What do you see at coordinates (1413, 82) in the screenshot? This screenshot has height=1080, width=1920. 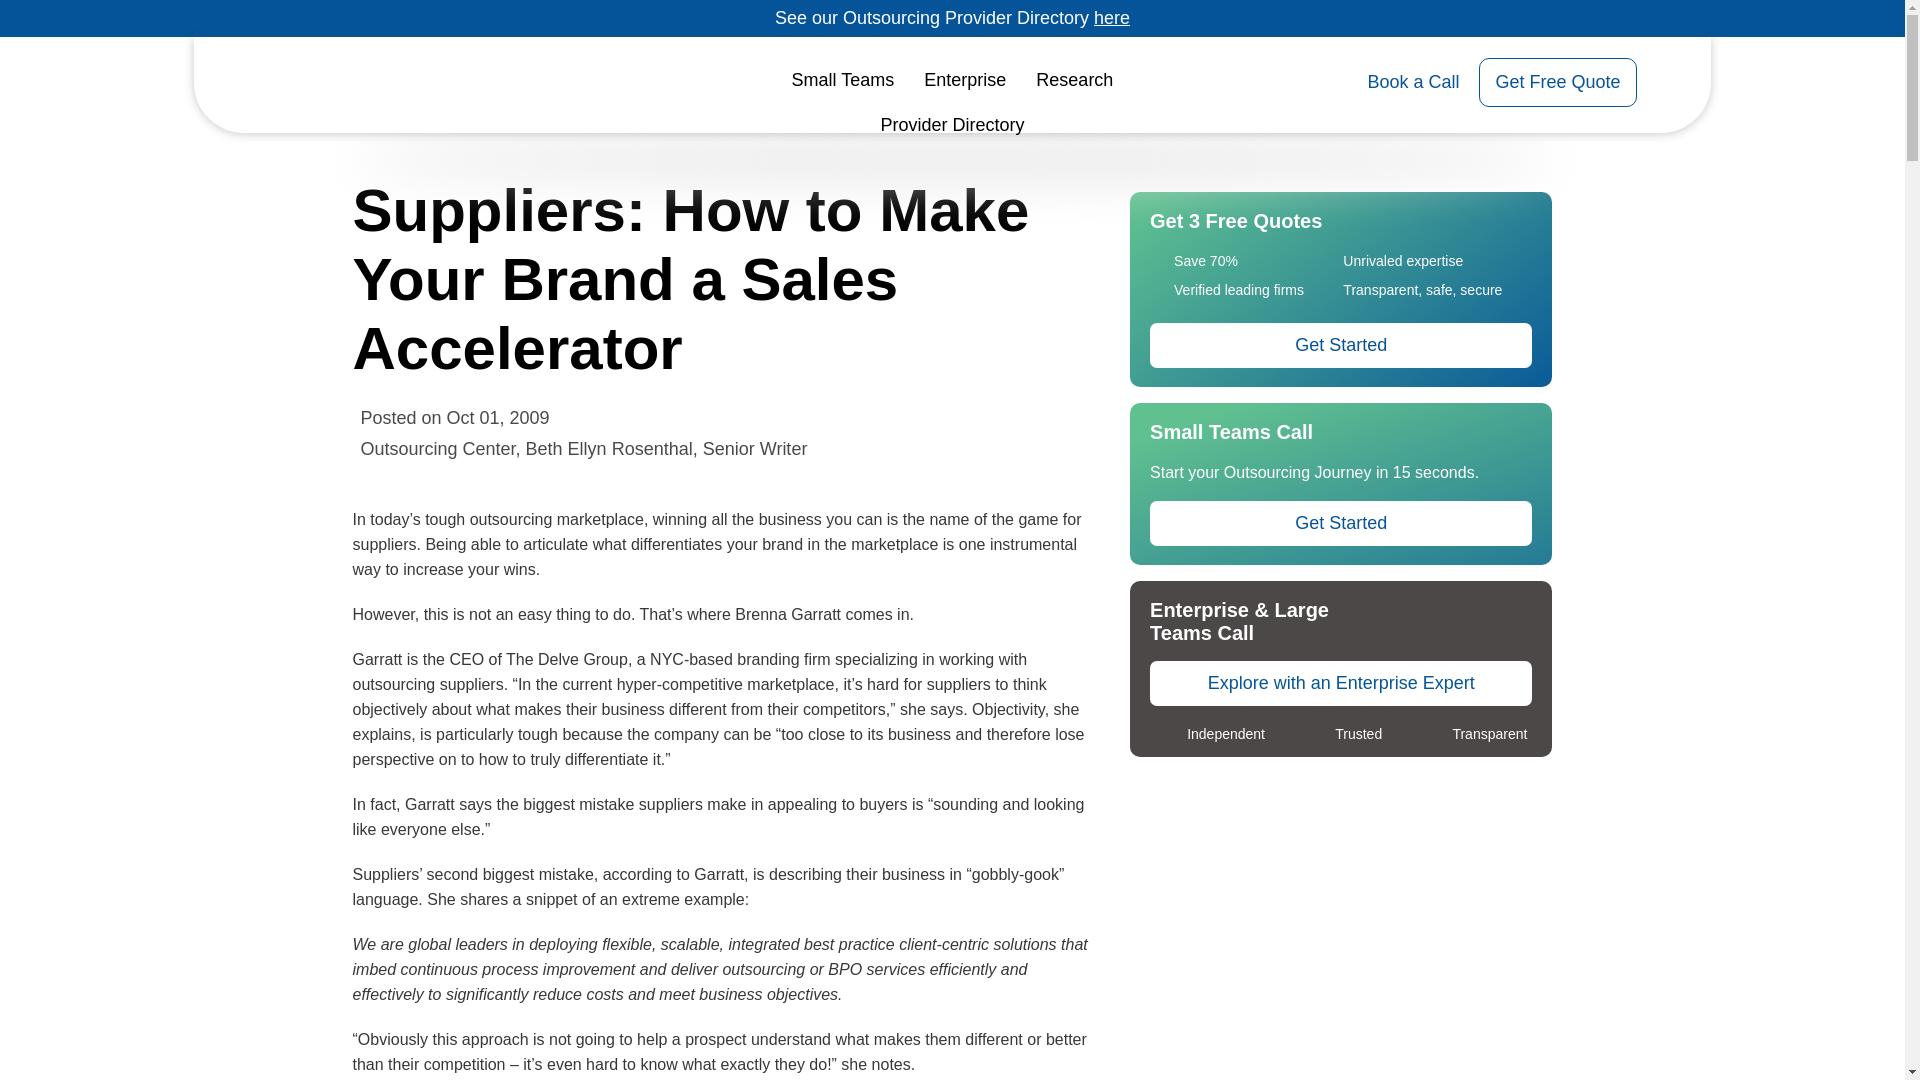 I see `Book a Call` at bounding box center [1413, 82].